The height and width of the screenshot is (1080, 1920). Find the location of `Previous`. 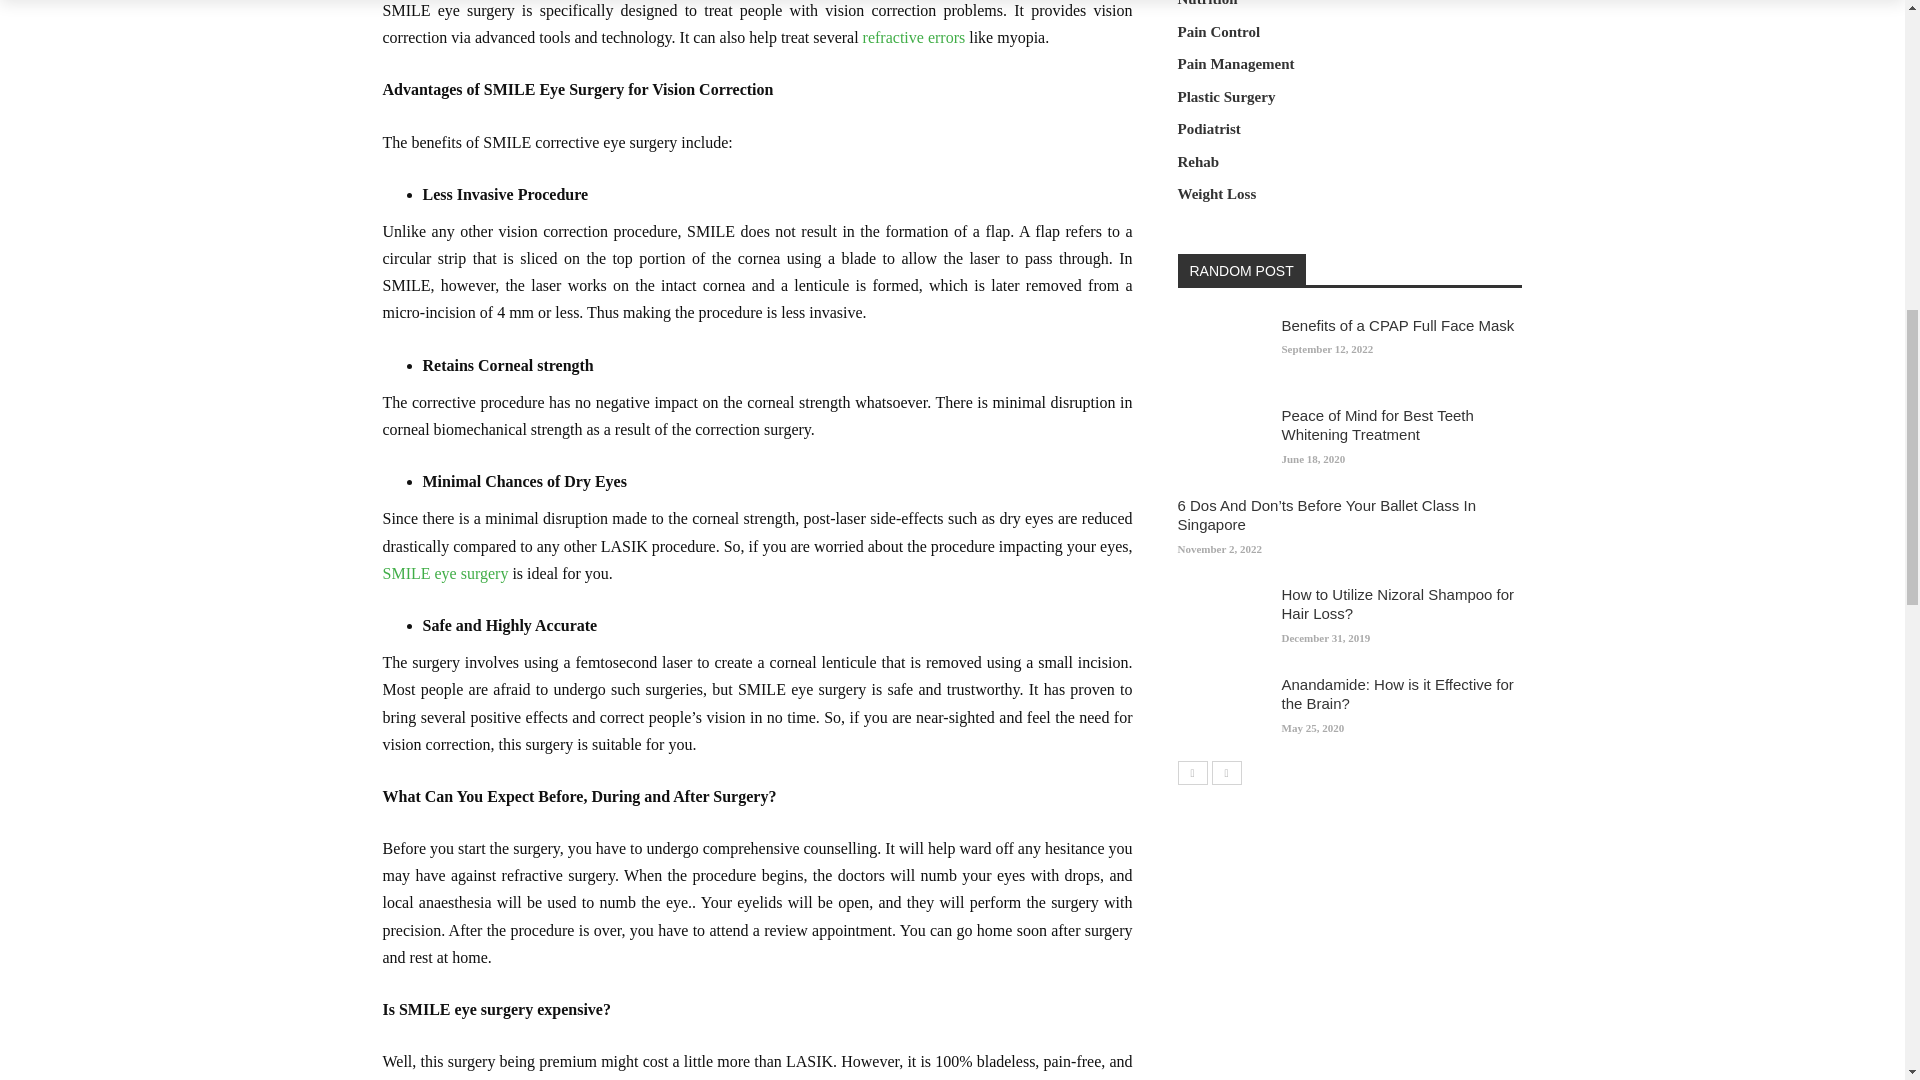

Previous is located at coordinates (1192, 772).